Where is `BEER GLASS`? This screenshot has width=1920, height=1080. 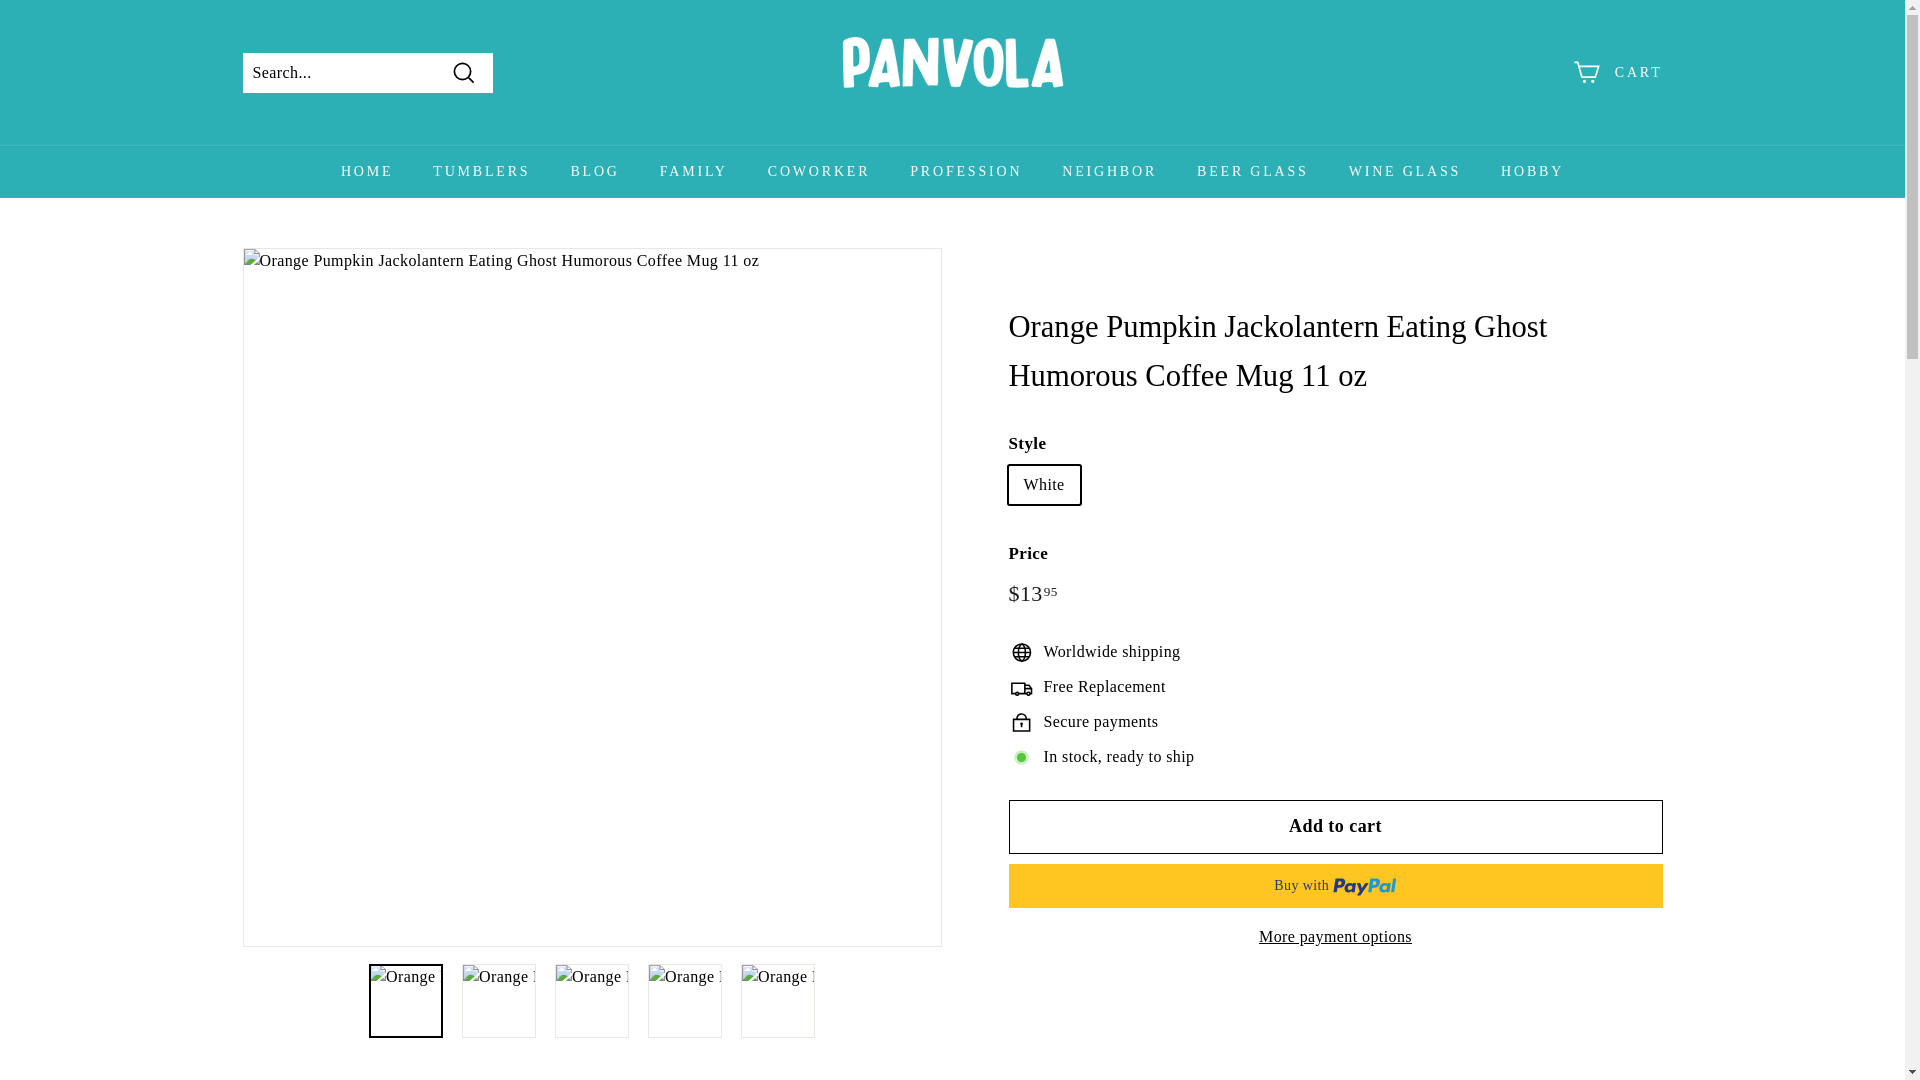 BEER GLASS is located at coordinates (1252, 170).